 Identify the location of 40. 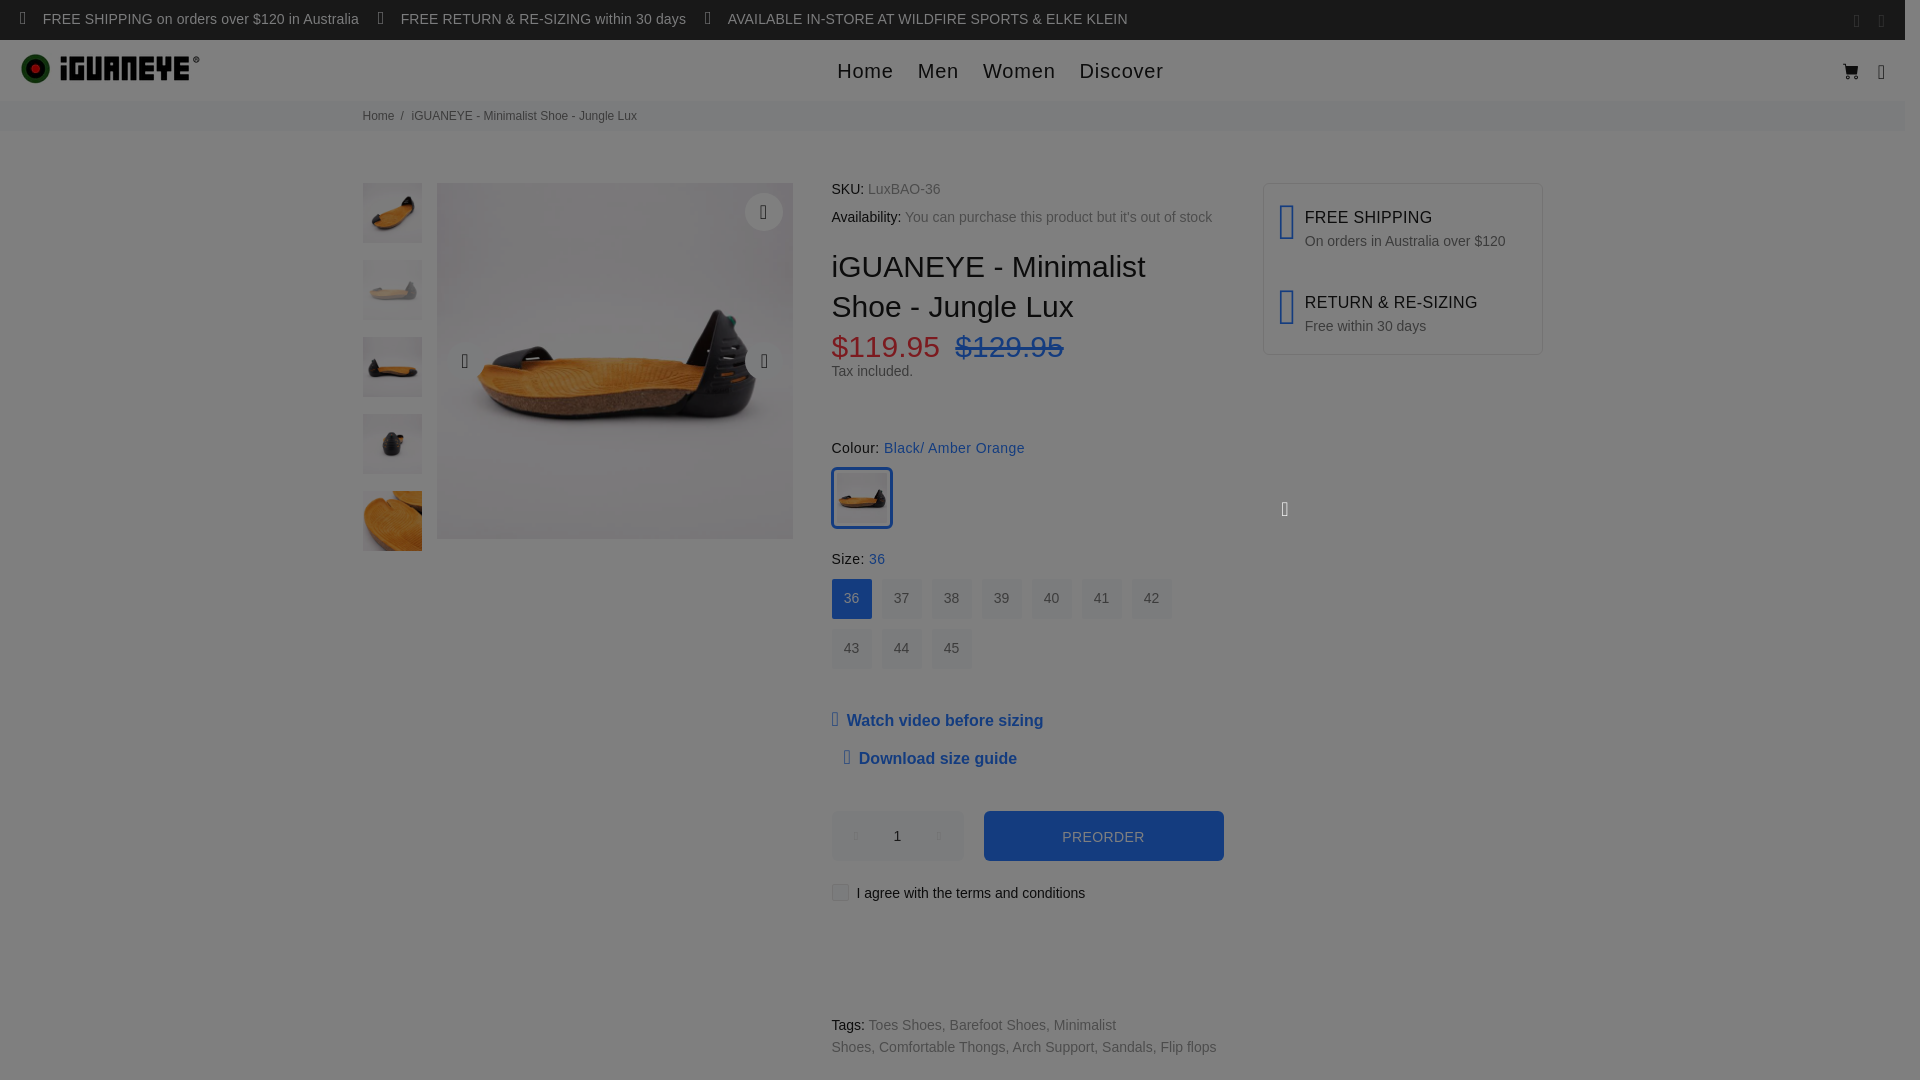
(1052, 599).